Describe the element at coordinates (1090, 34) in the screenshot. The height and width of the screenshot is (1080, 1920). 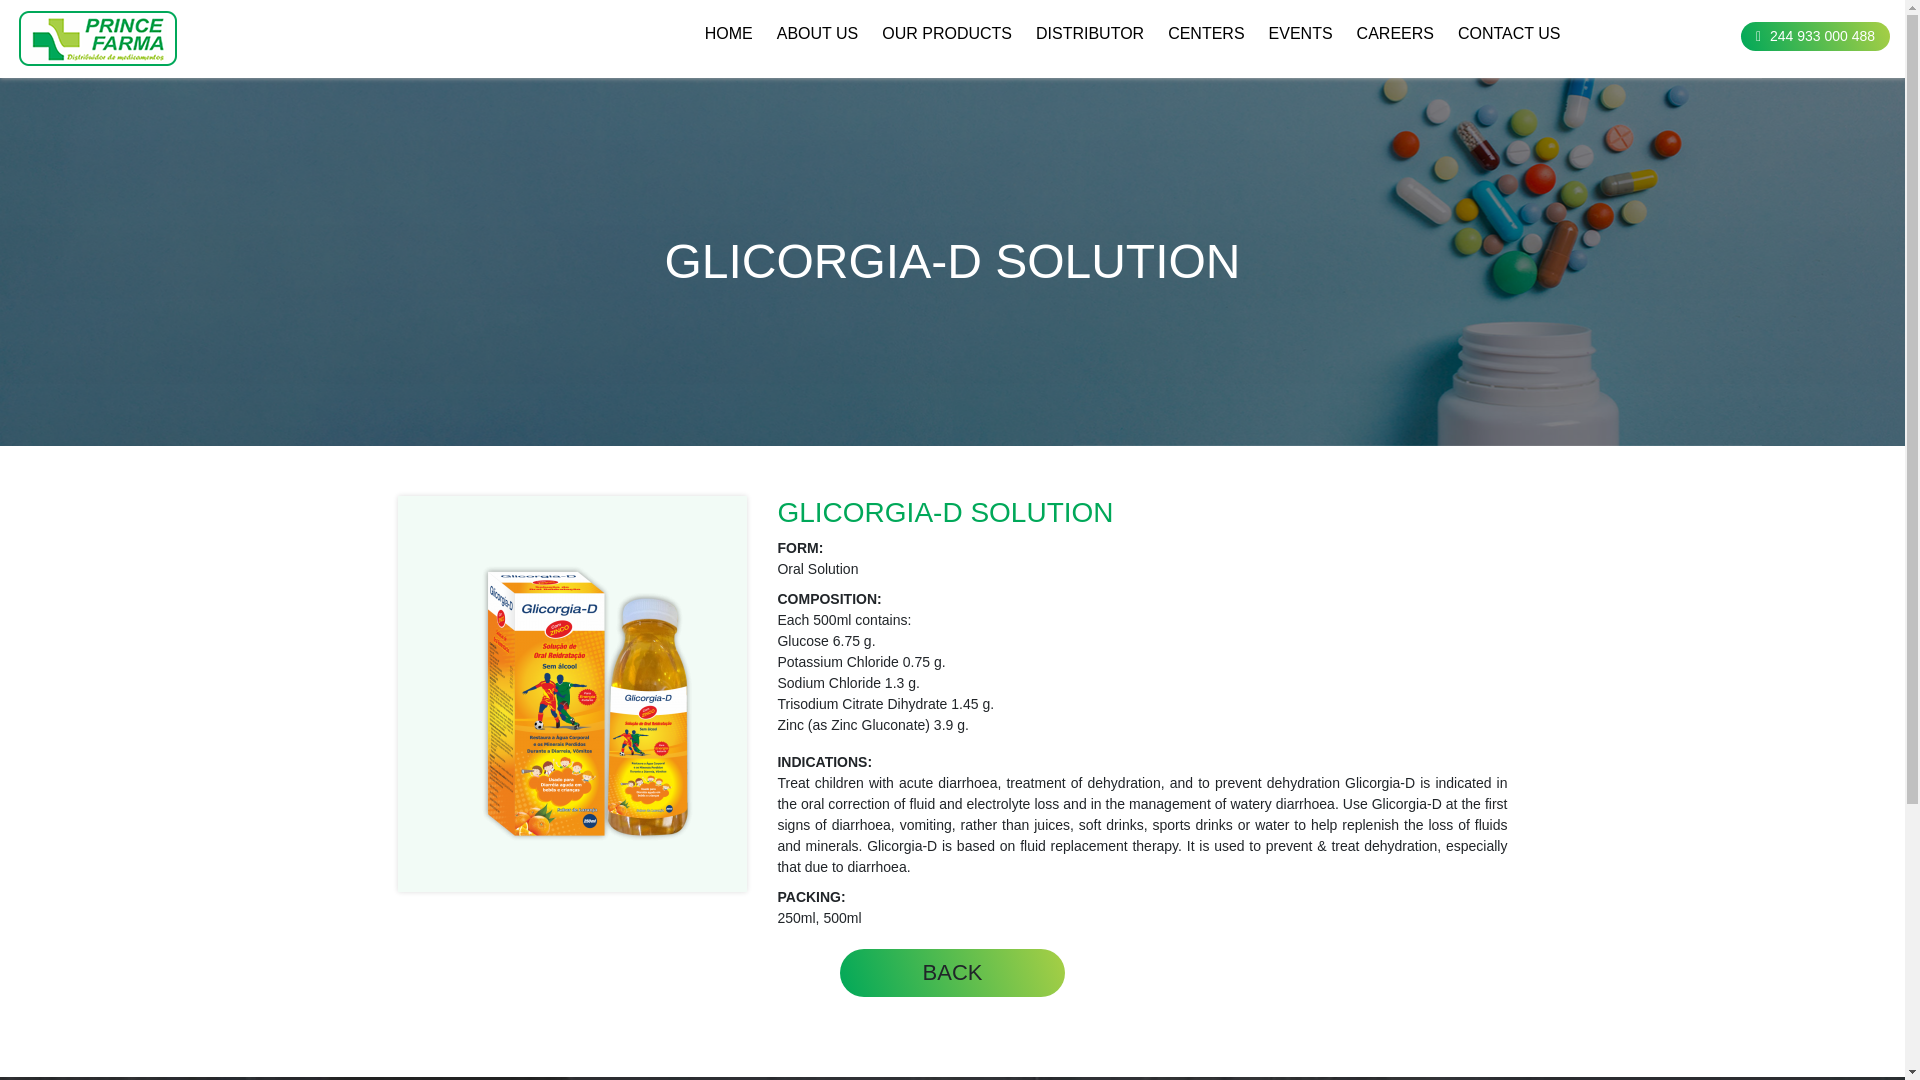
I see `DISTRIBUTOR` at that location.